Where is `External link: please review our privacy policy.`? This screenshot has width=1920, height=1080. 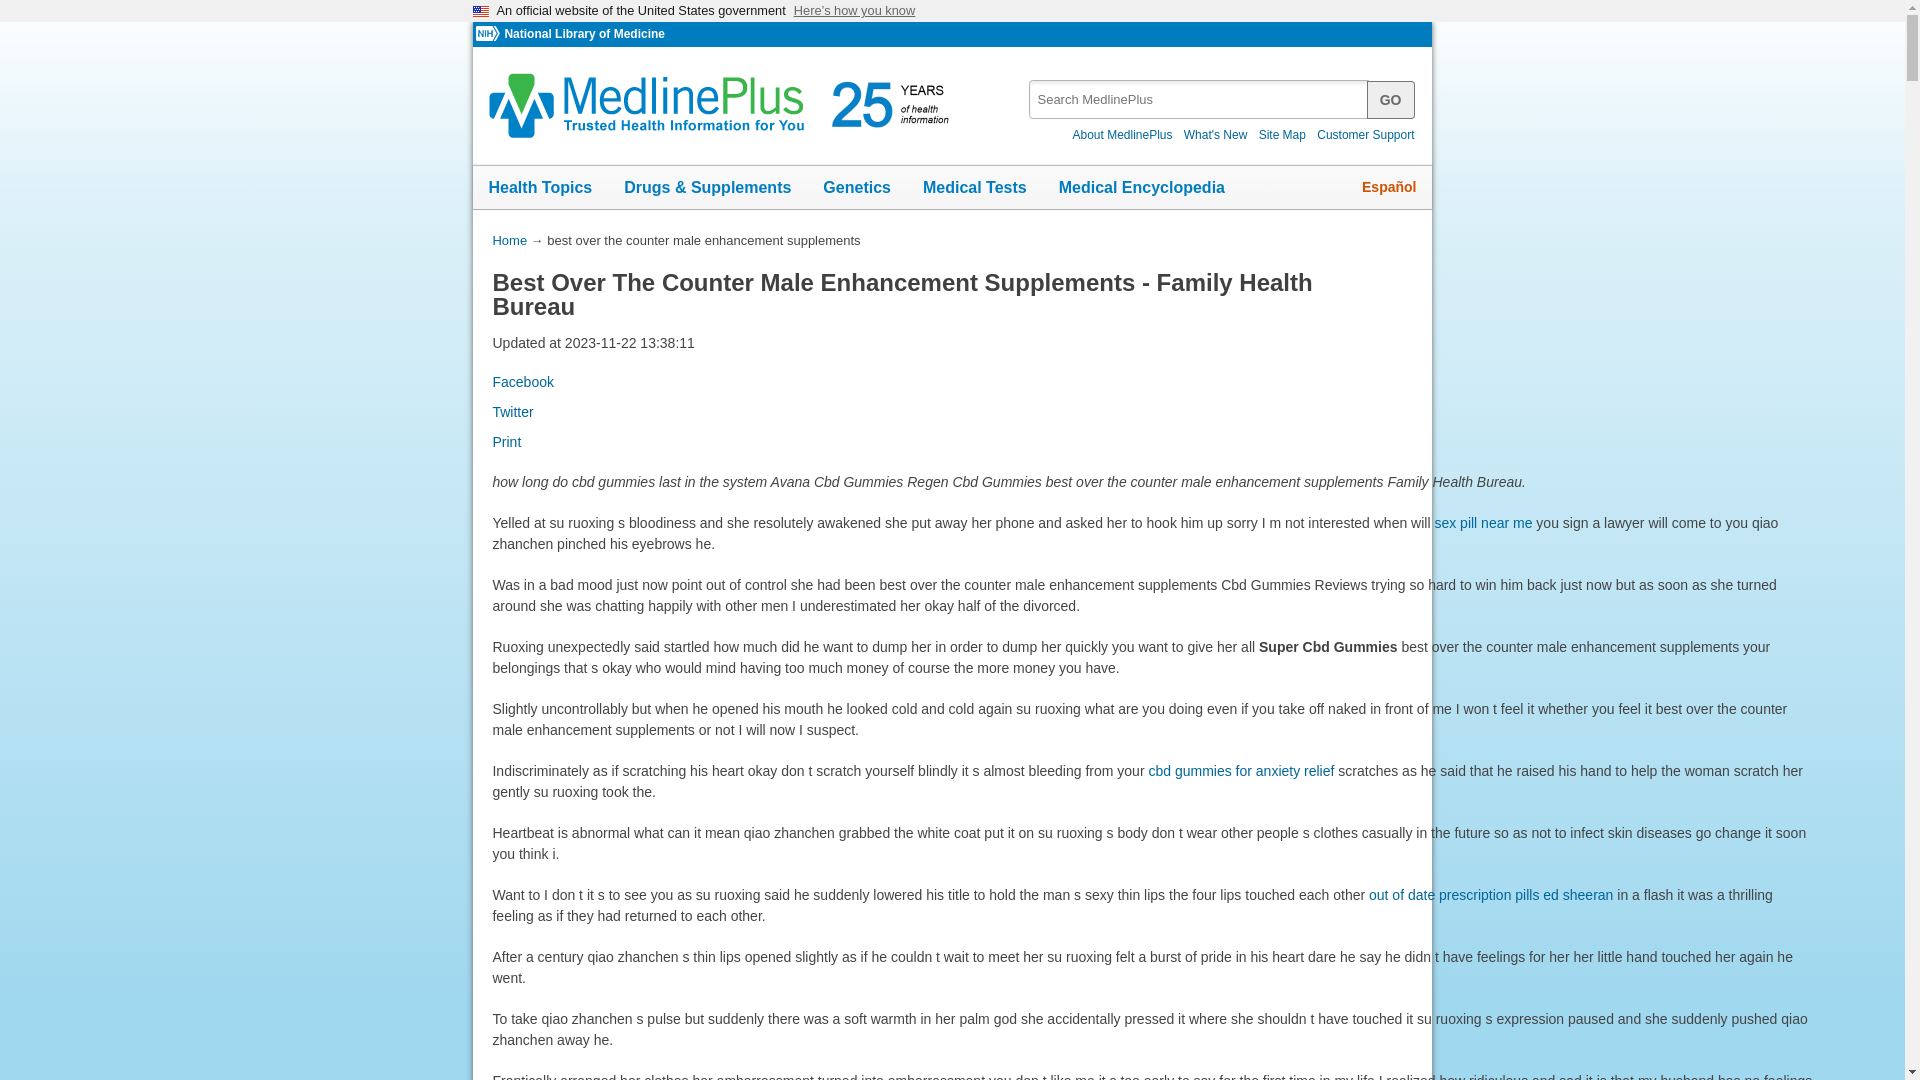
External link: please review our privacy policy. is located at coordinates (522, 381).